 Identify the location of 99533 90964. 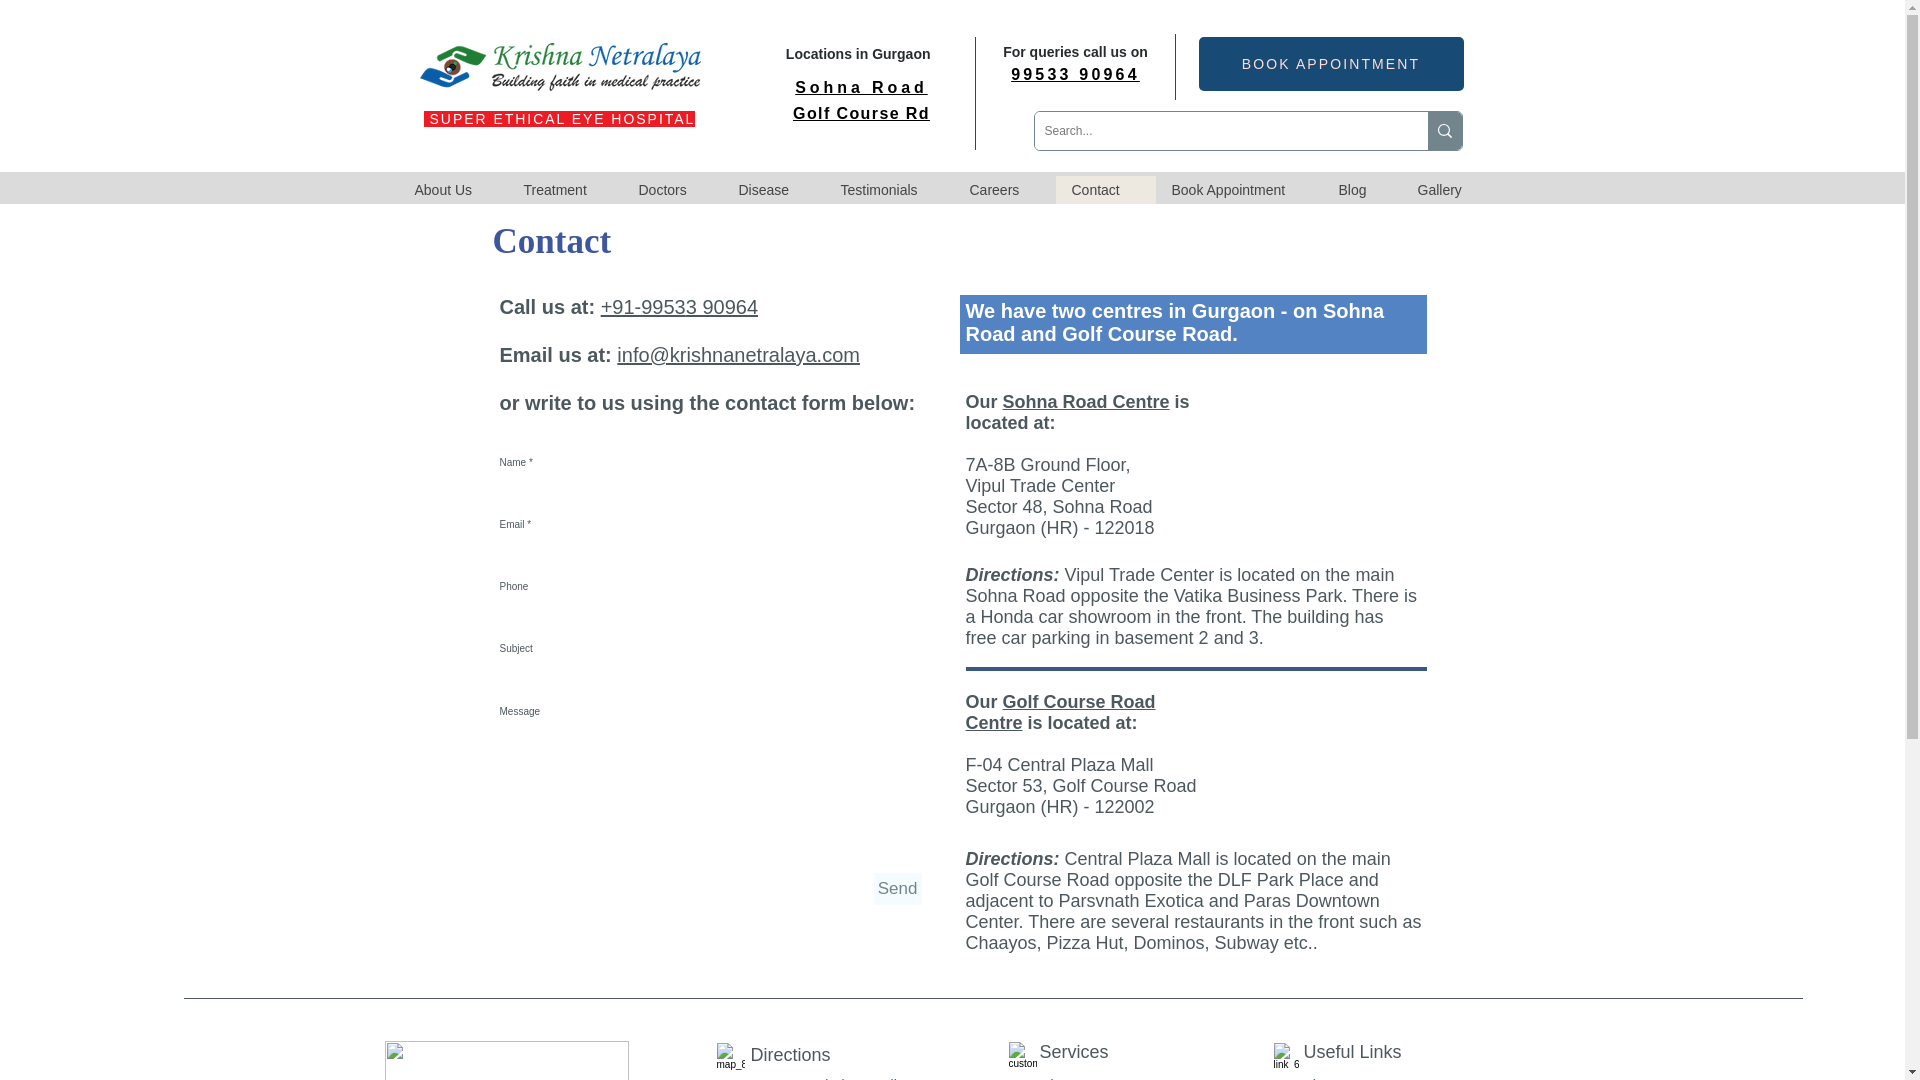
(1076, 74).